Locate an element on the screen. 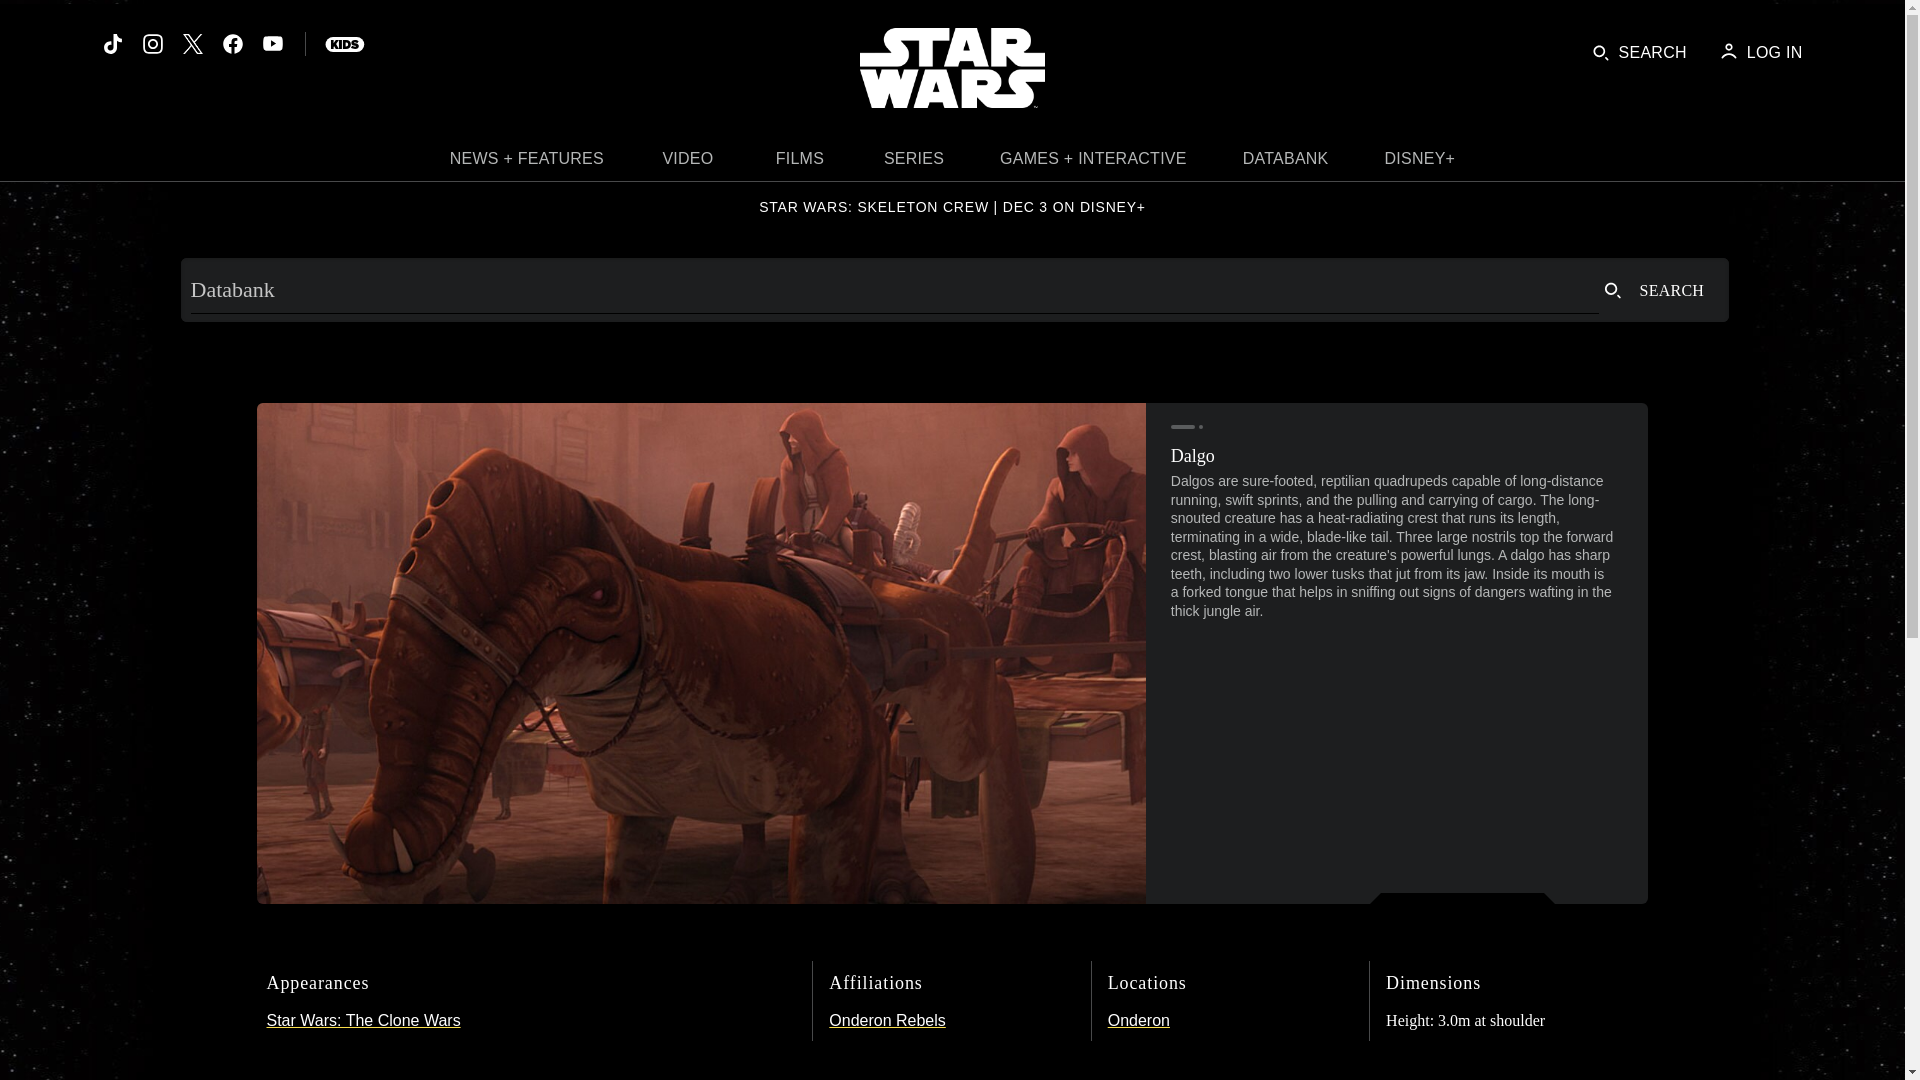  Instagram is located at coordinates (152, 44).